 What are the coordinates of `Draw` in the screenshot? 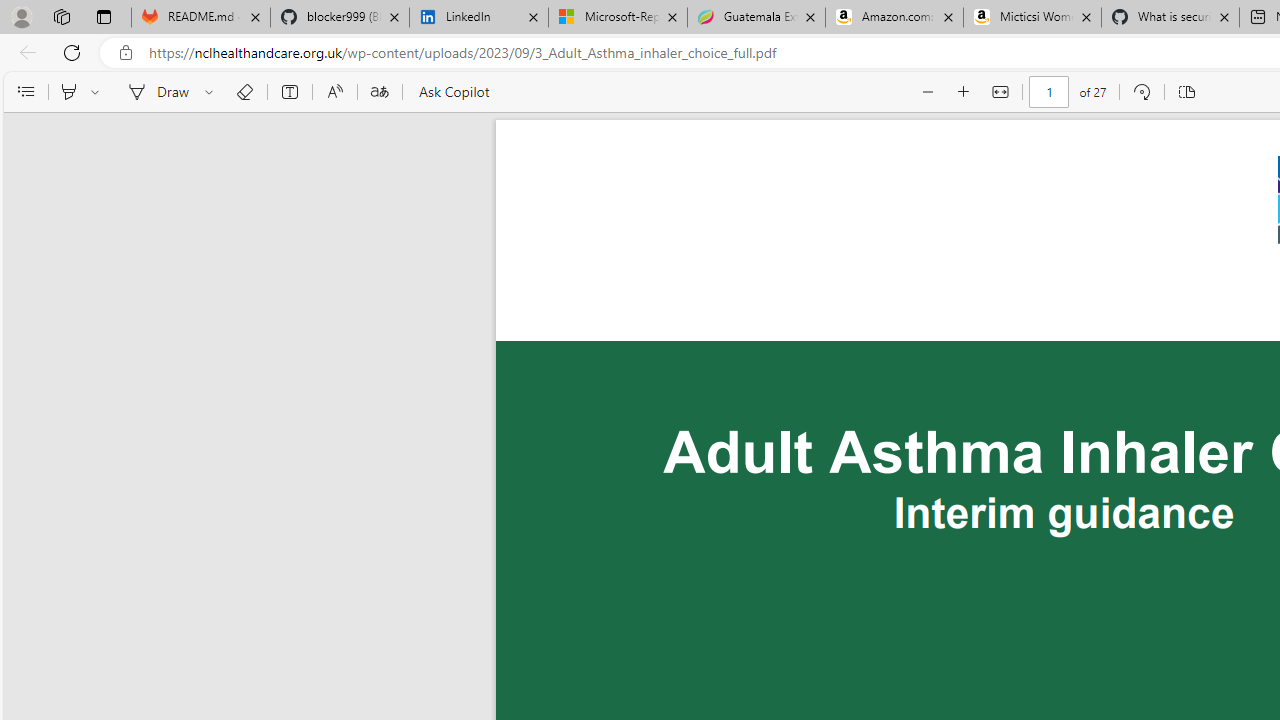 It's located at (155, 92).